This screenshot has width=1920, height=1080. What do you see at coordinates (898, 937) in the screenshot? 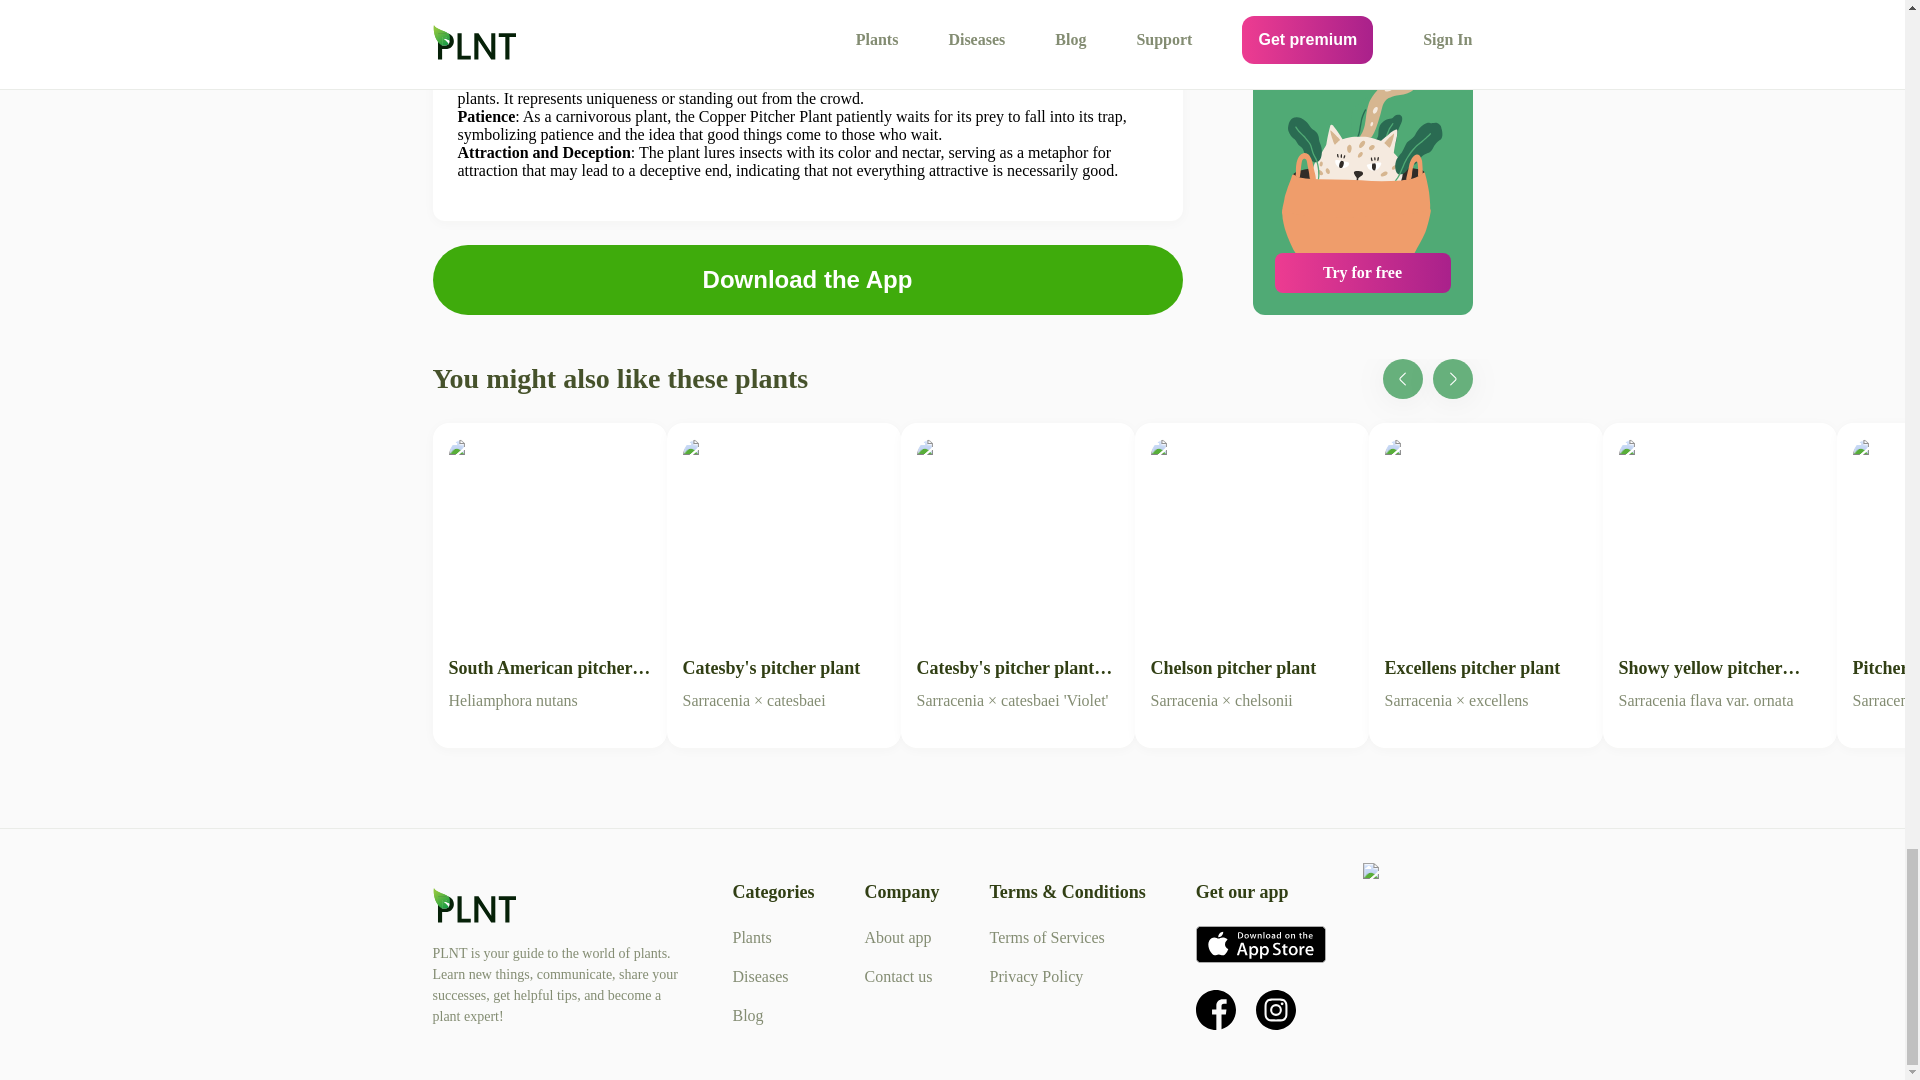
I see `Blog` at bounding box center [898, 937].